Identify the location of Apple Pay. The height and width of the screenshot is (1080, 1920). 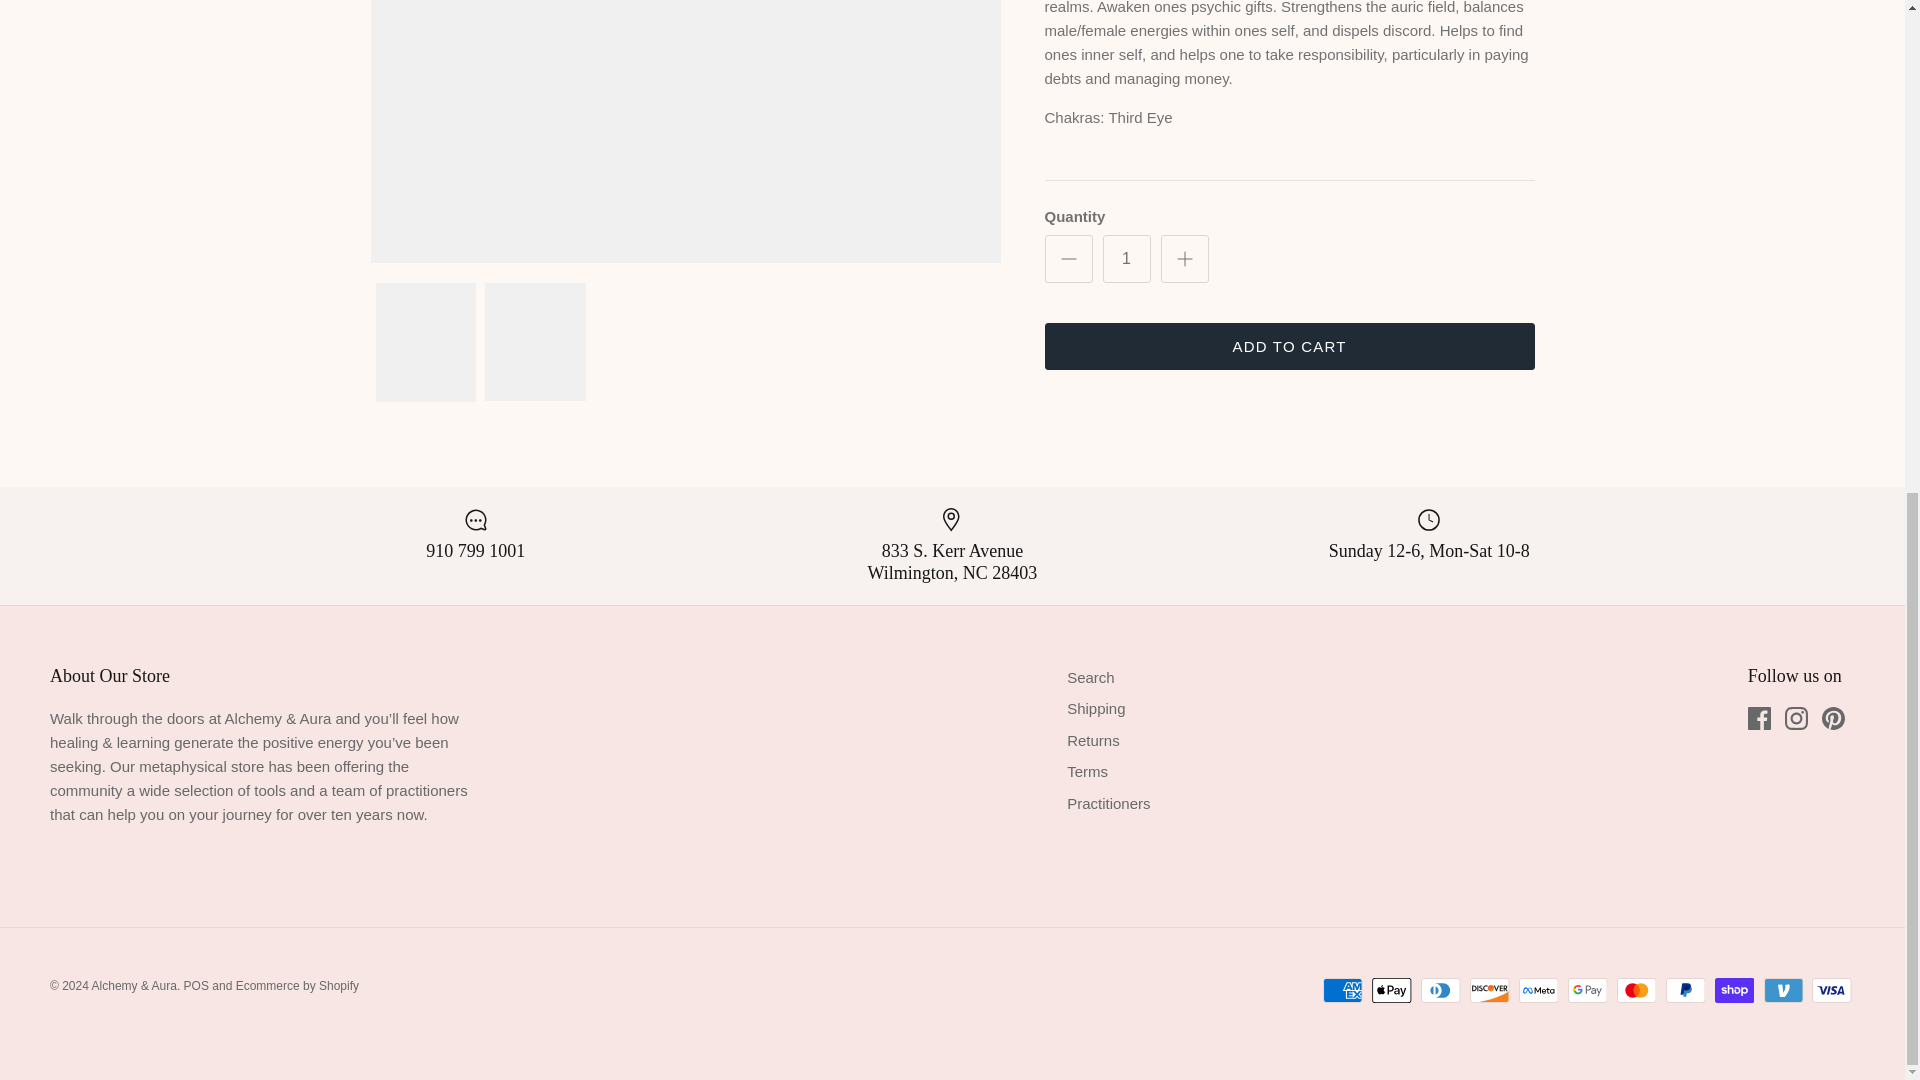
(1392, 990).